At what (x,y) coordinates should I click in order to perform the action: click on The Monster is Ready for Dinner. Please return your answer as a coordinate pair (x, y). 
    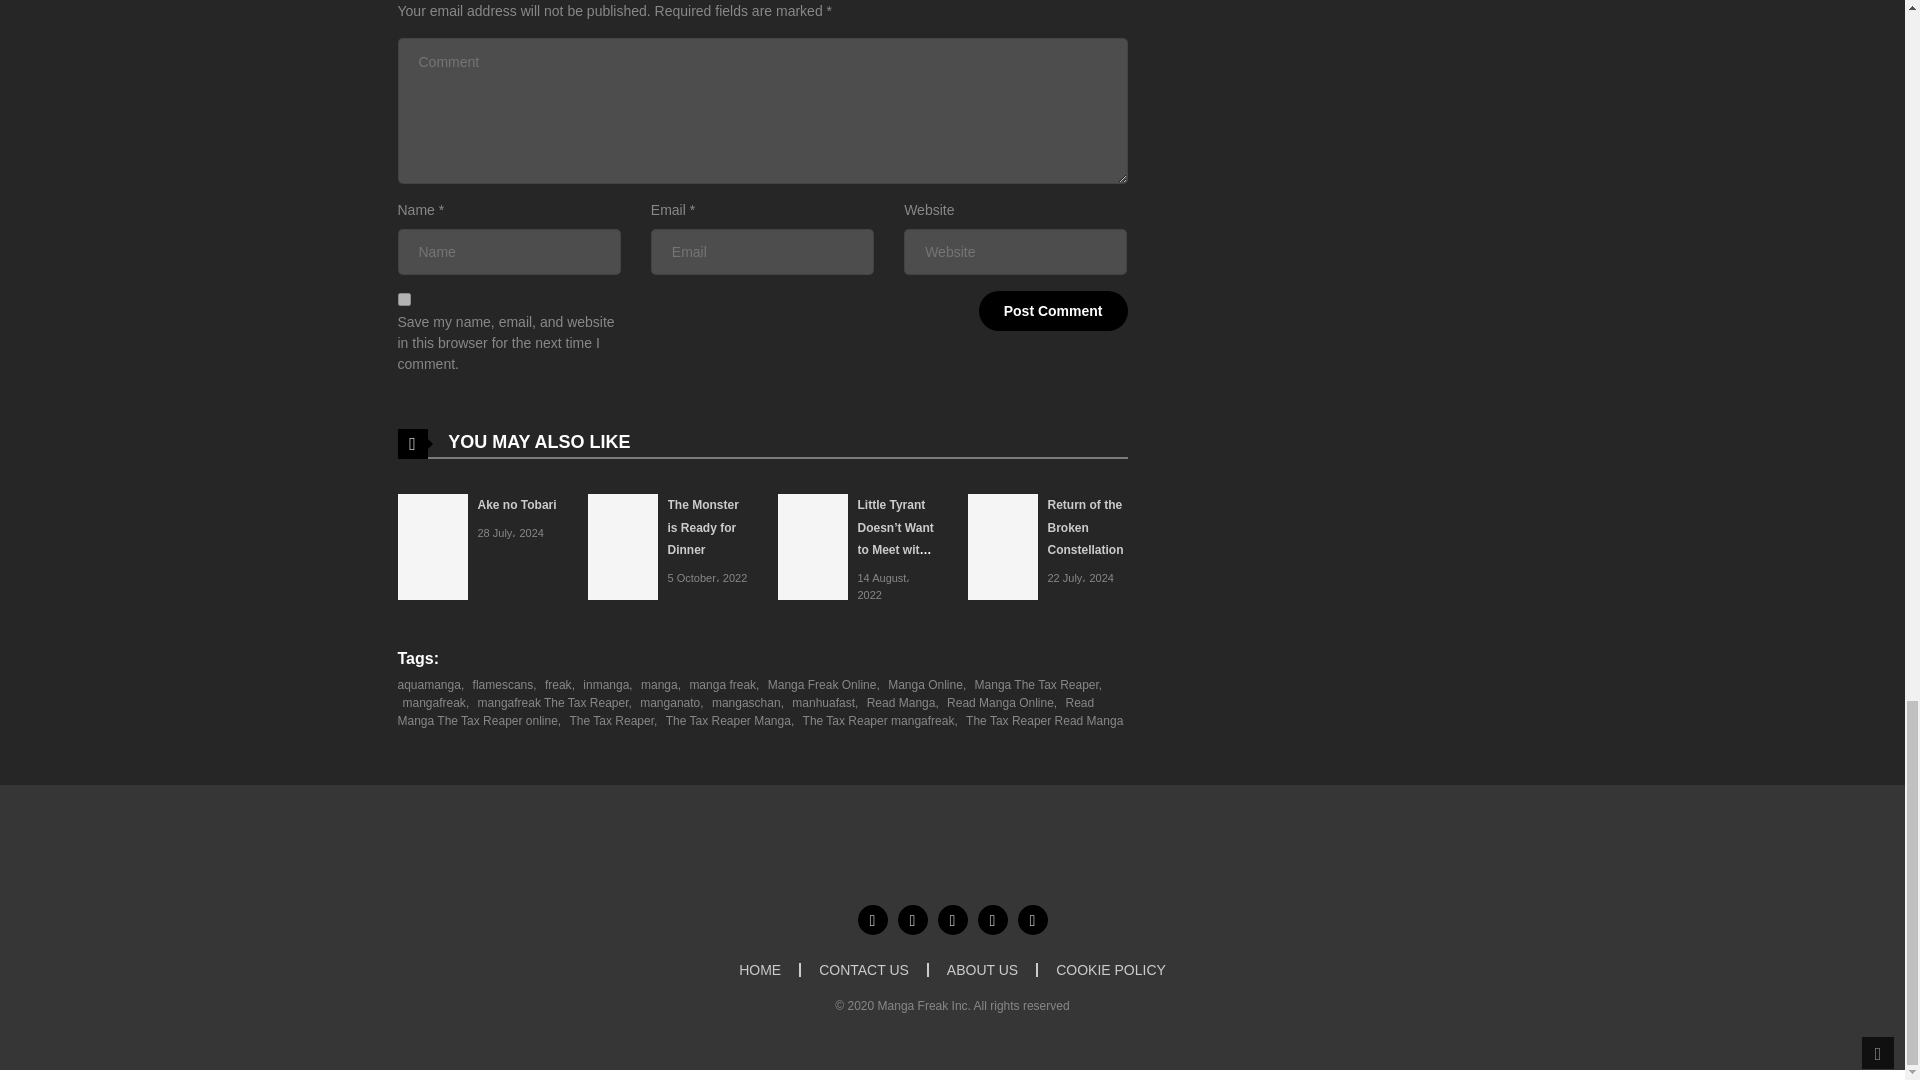
    Looking at the image, I should click on (704, 528).